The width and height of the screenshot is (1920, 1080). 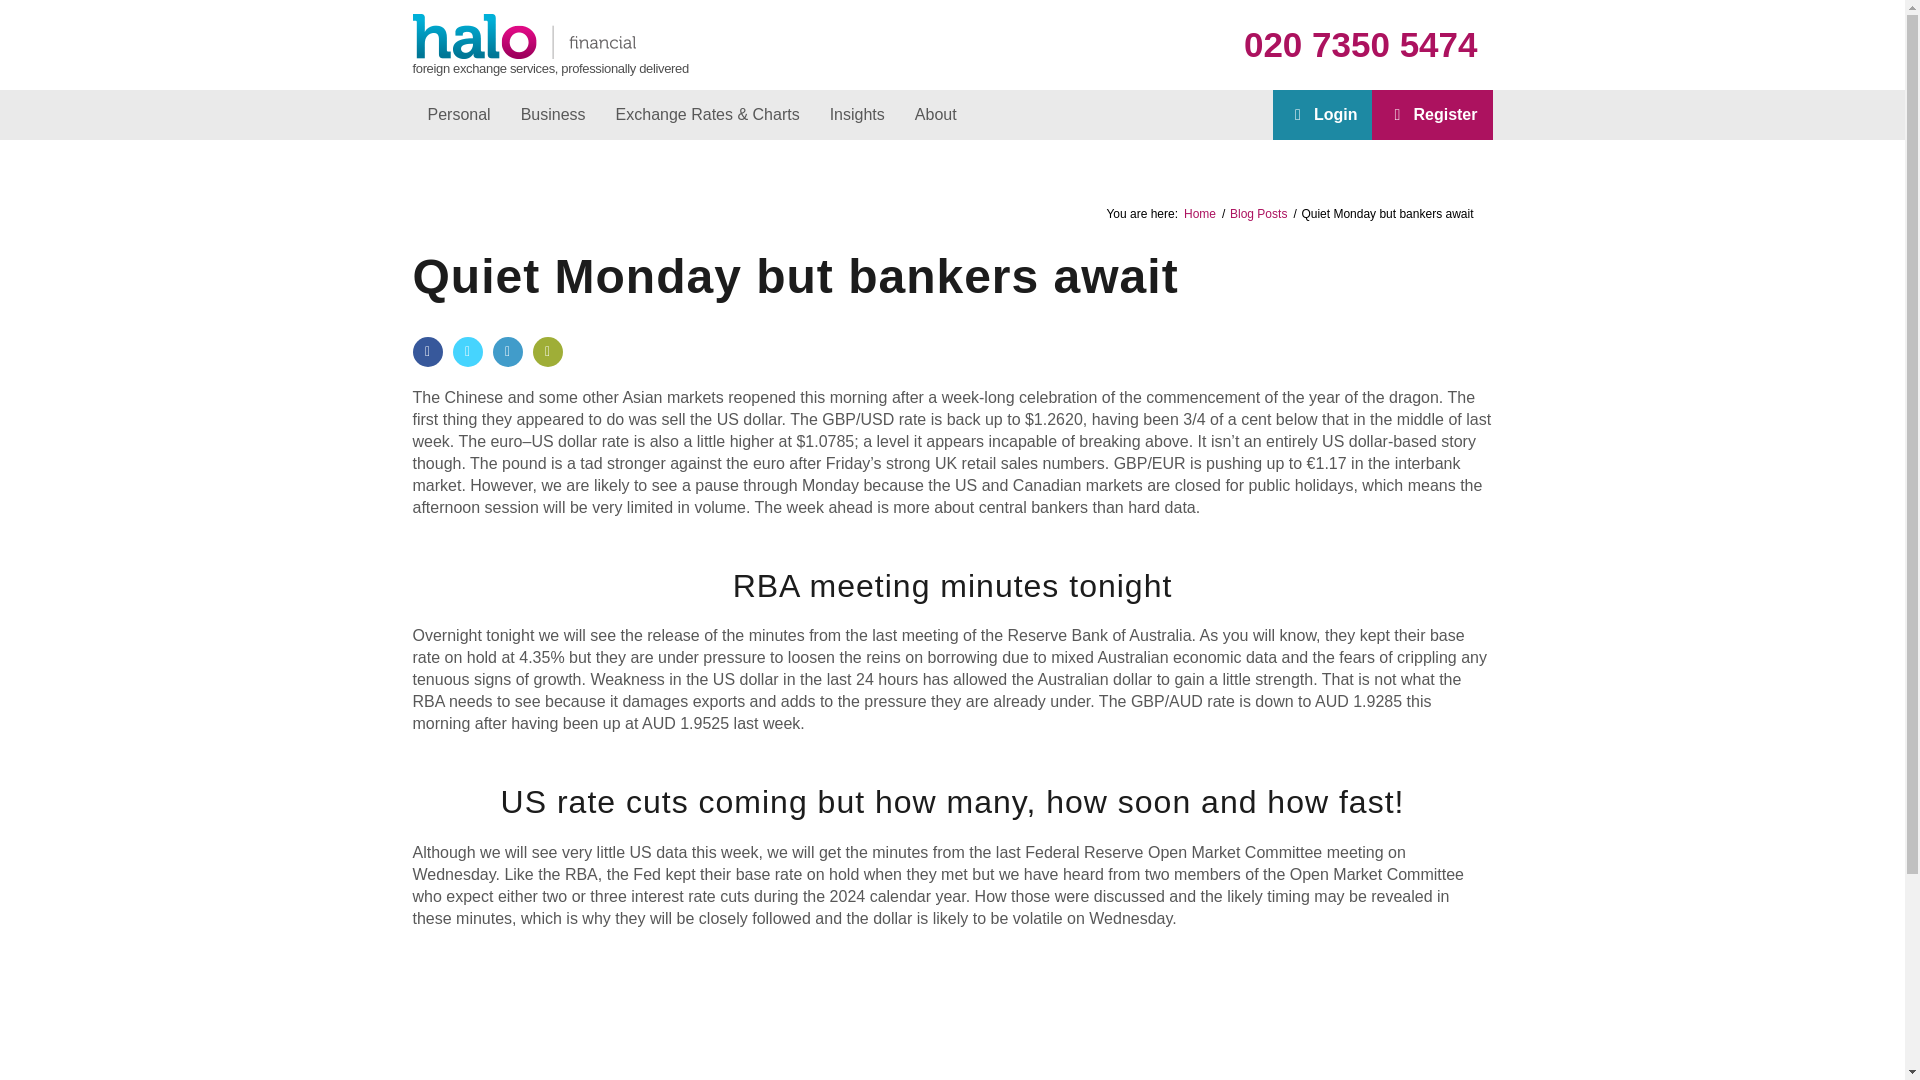 What do you see at coordinates (524, 36) in the screenshot?
I see `HaloFinancialv2` at bounding box center [524, 36].